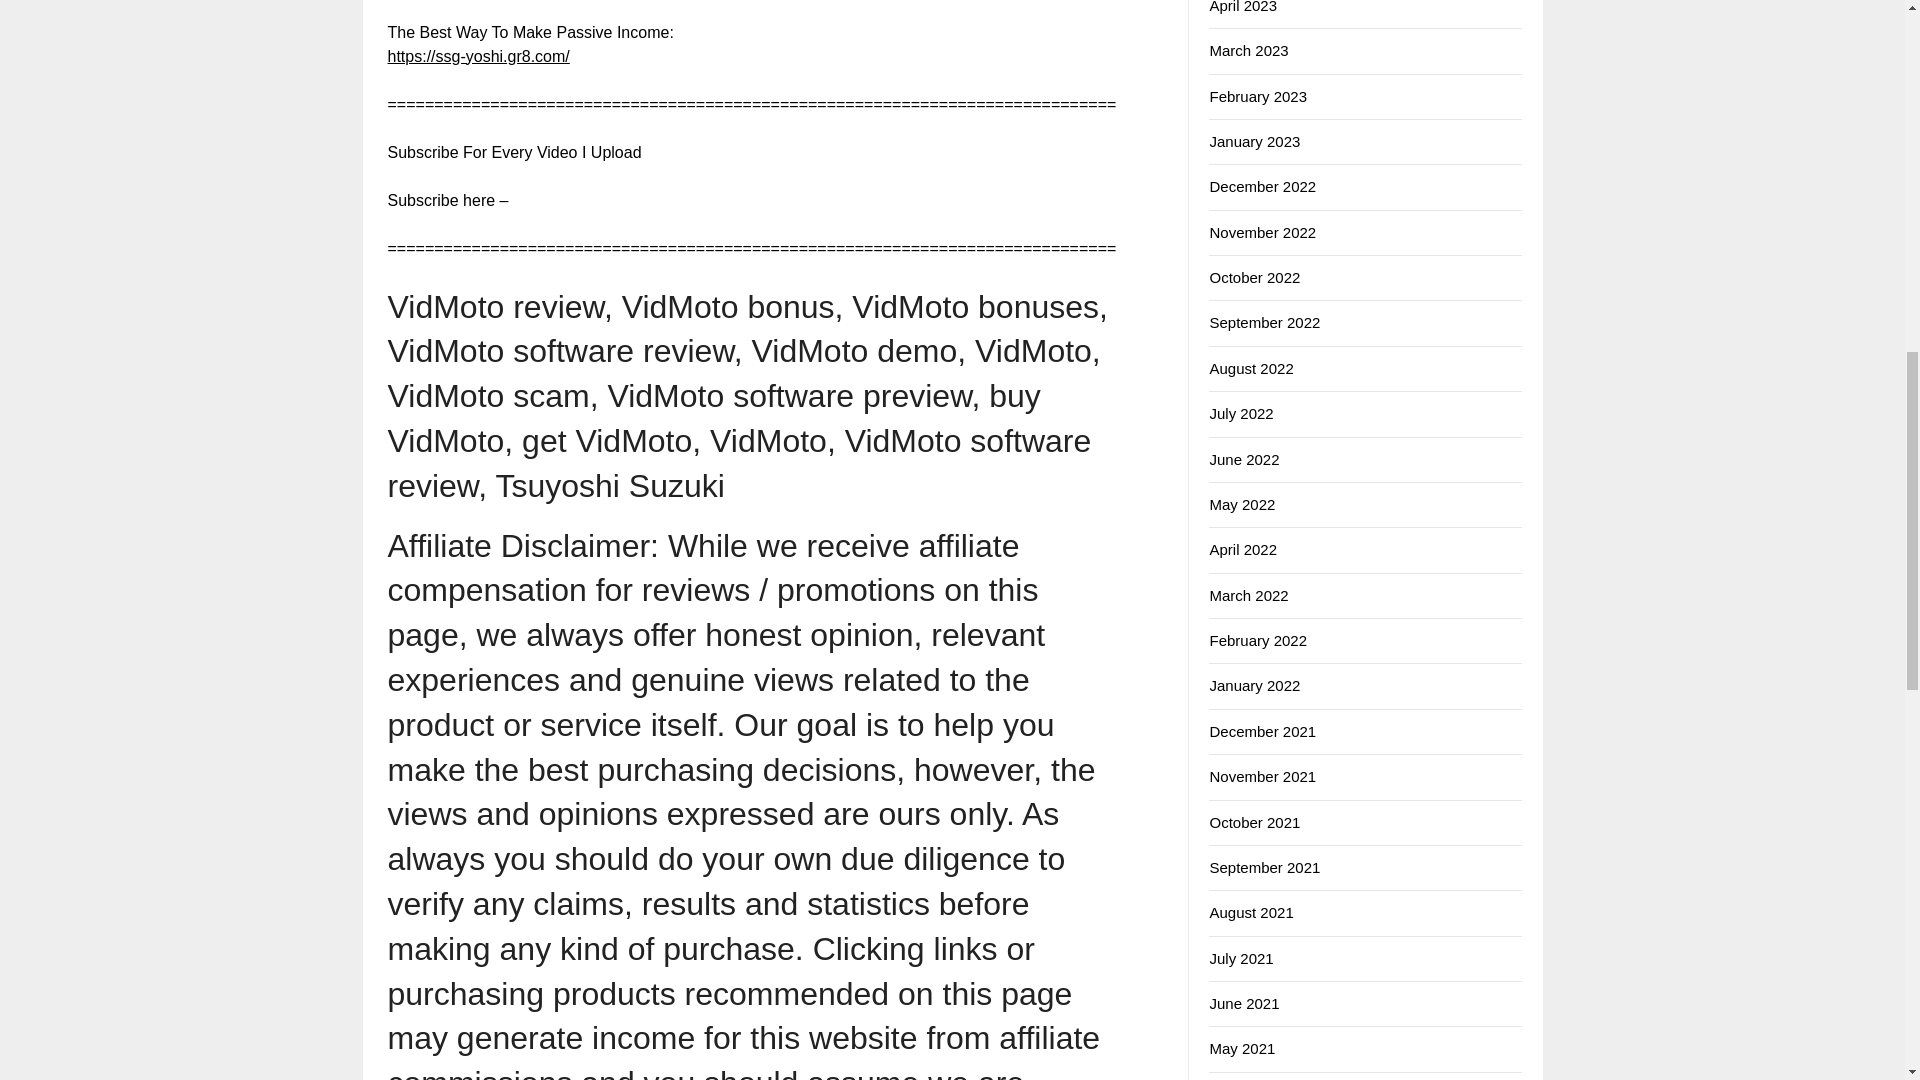 The width and height of the screenshot is (1920, 1080). I want to click on November 2022, so click(1262, 232).